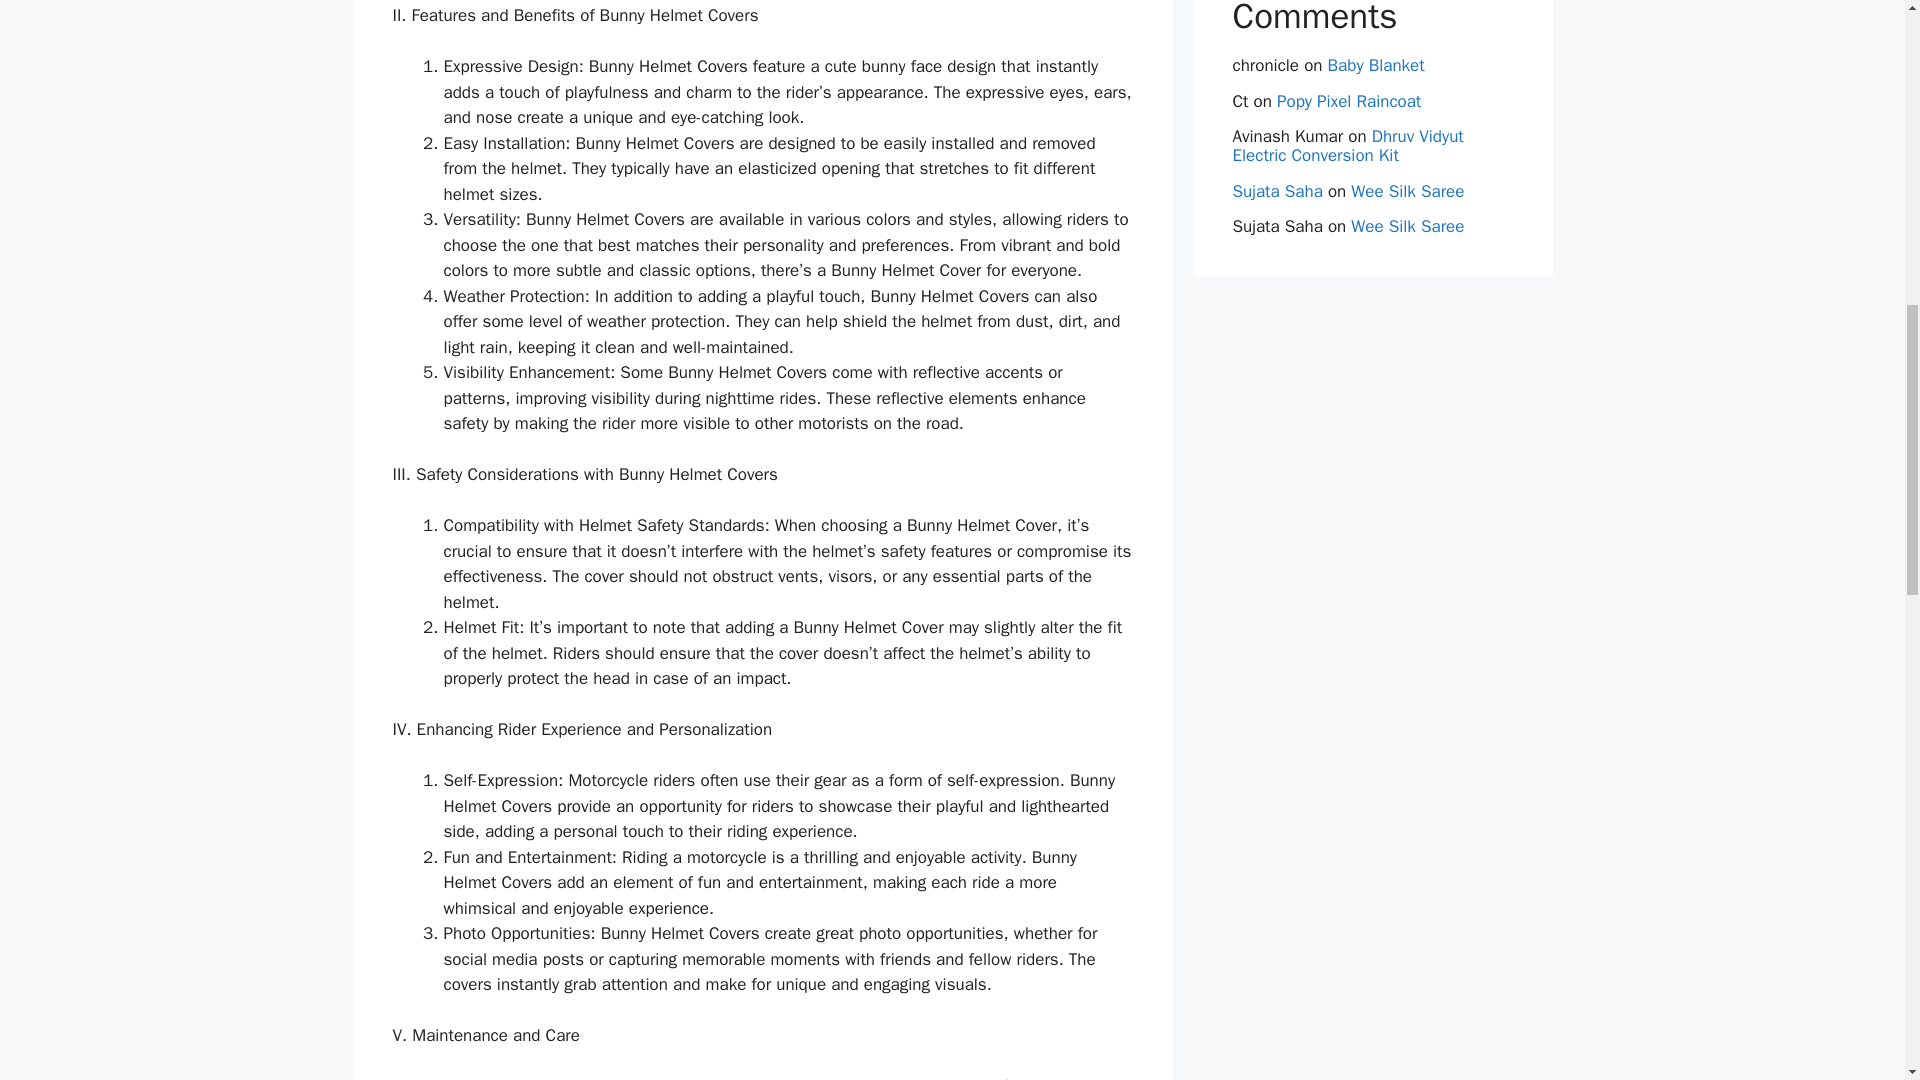 Image resolution: width=1920 pixels, height=1080 pixels. I want to click on Wee Silk Saree, so click(1407, 191).